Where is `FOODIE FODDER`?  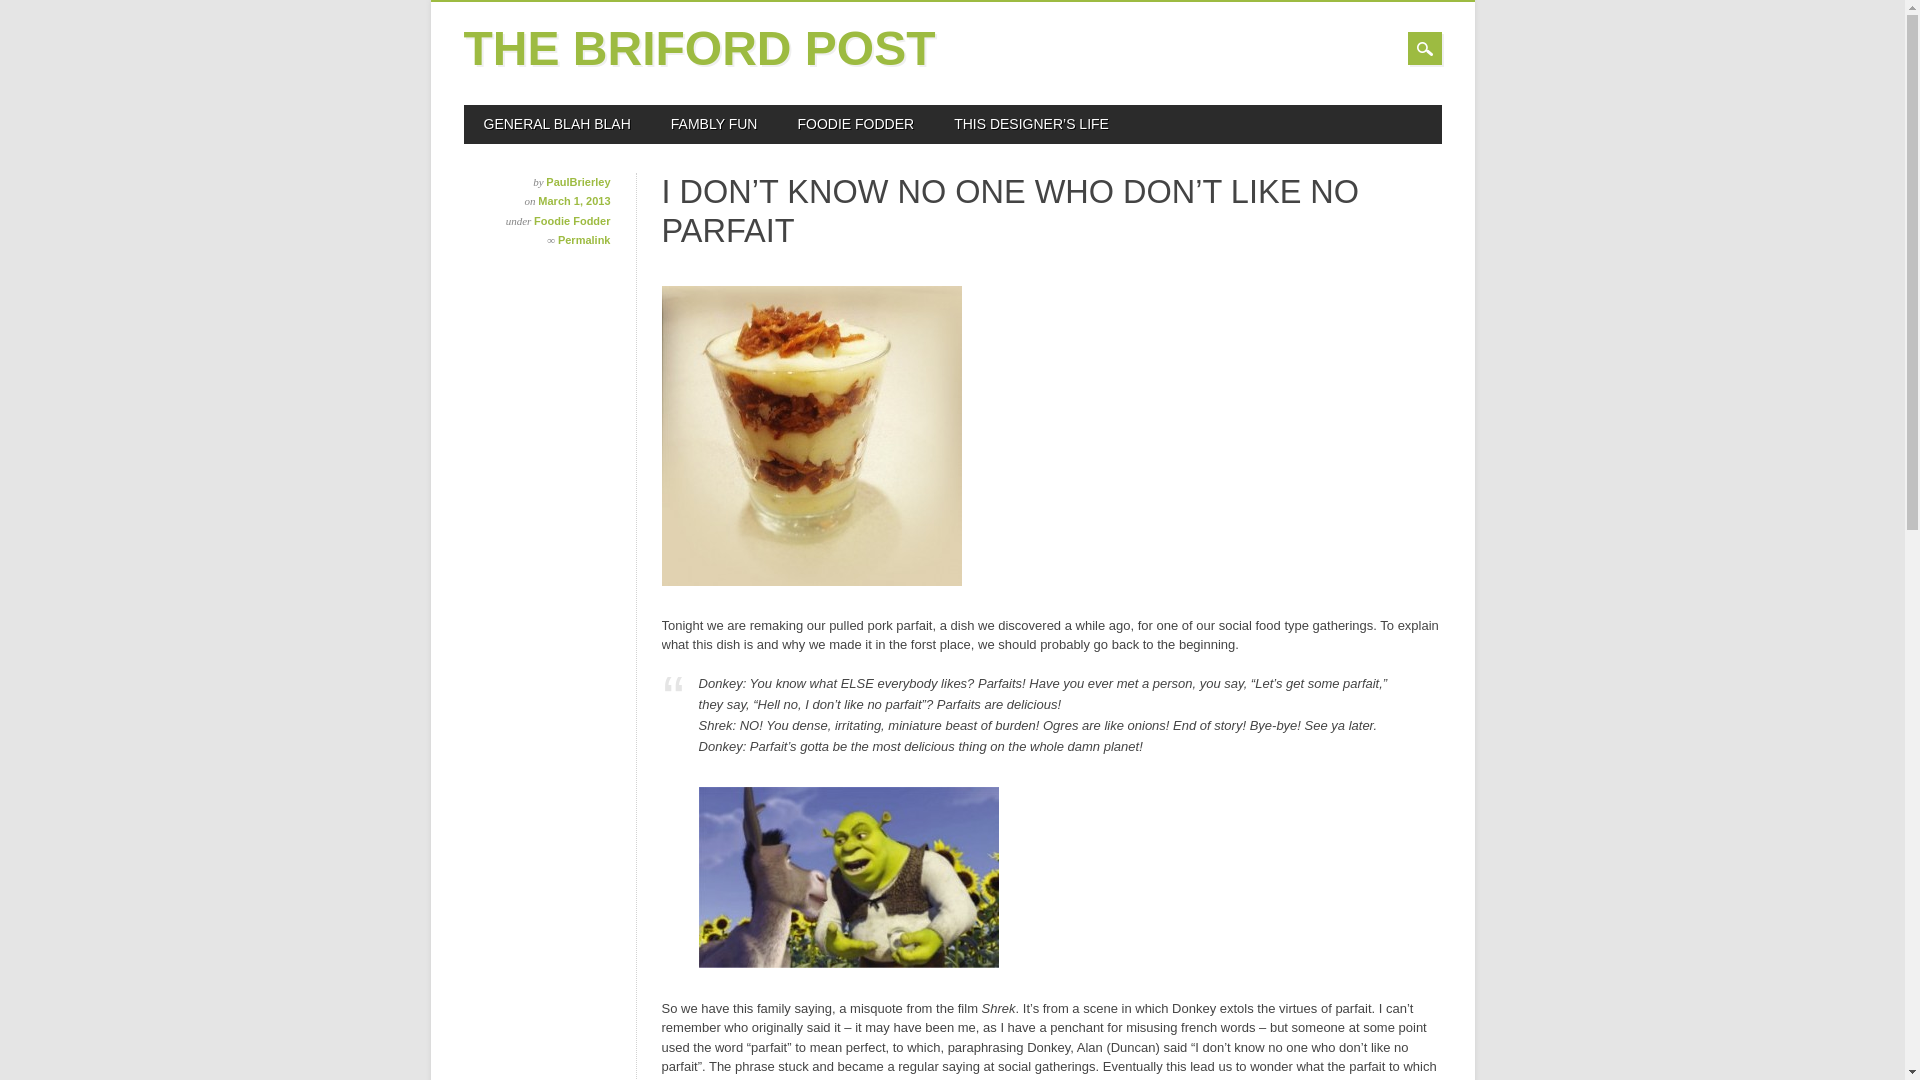 FOODIE FODDER is located at coordinates (855, 124).